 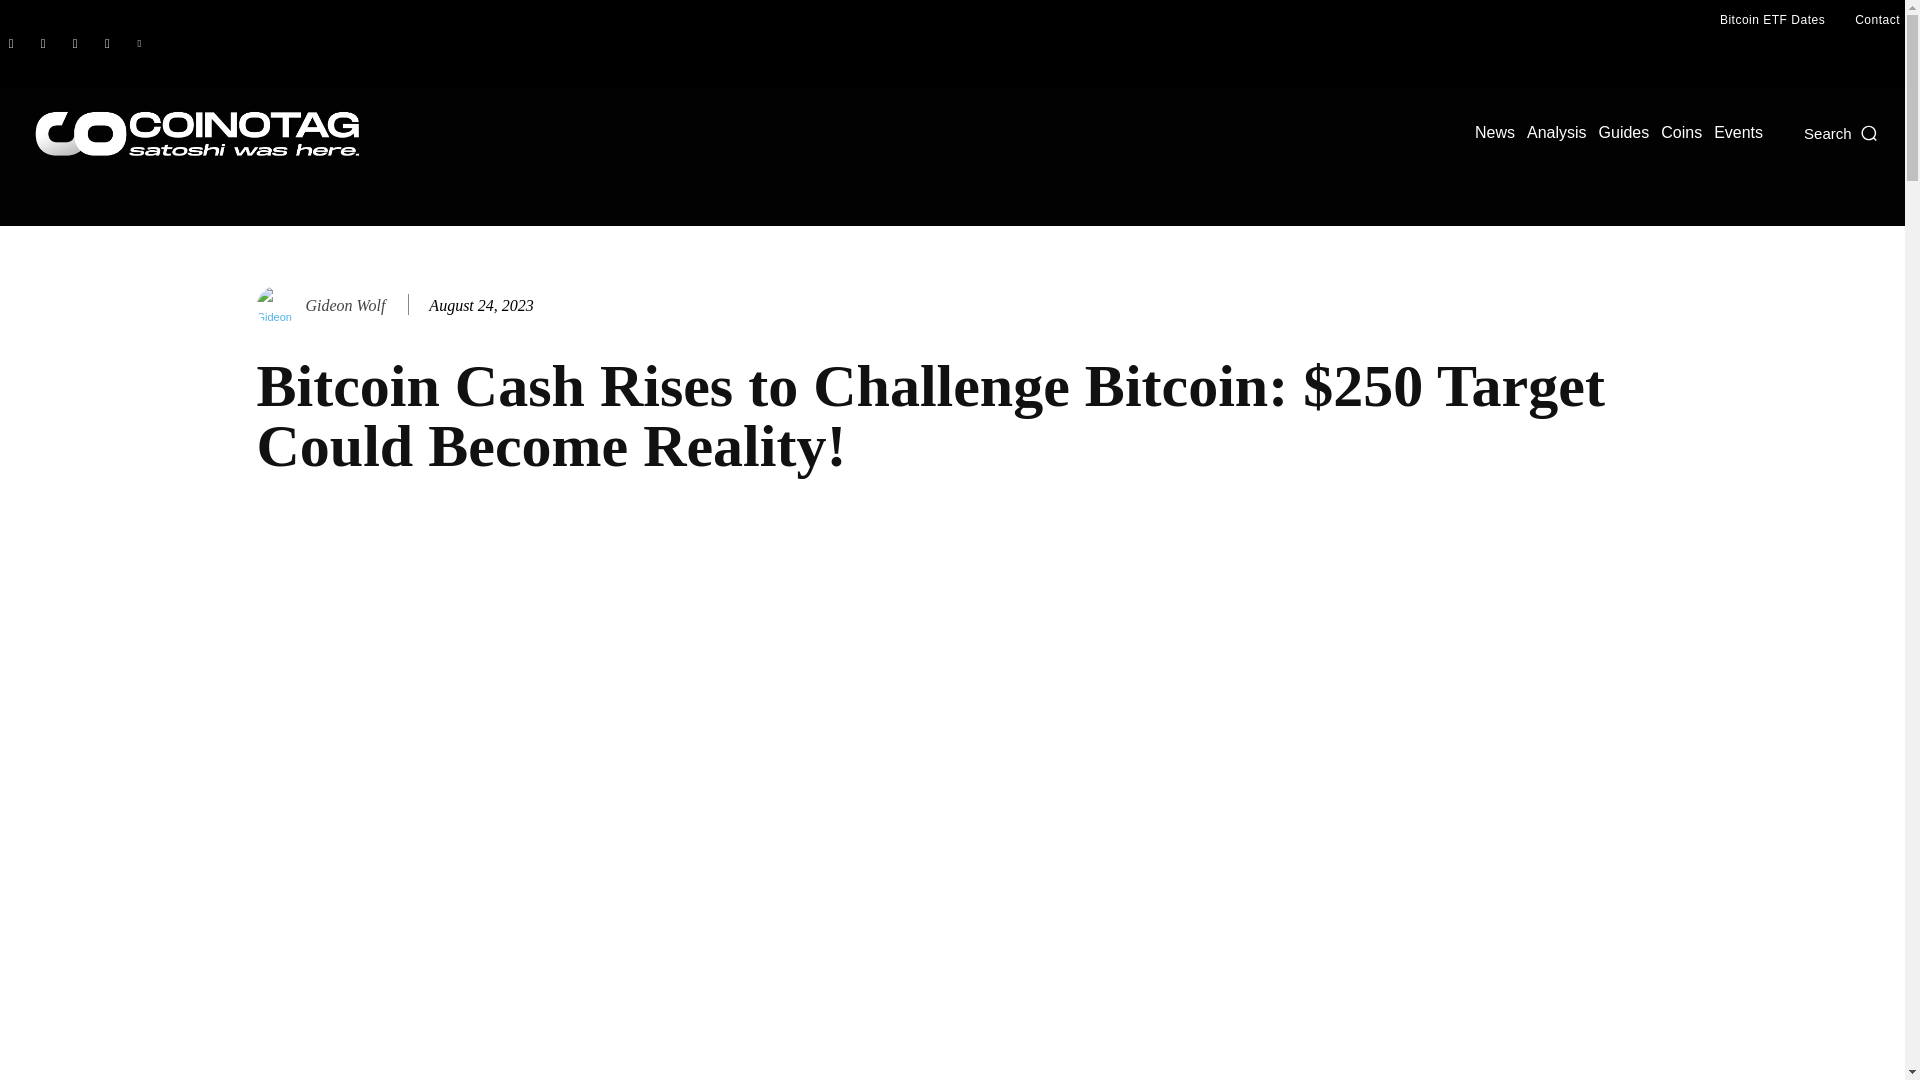 I want to click on Instagram, so click(x=42, y=44).